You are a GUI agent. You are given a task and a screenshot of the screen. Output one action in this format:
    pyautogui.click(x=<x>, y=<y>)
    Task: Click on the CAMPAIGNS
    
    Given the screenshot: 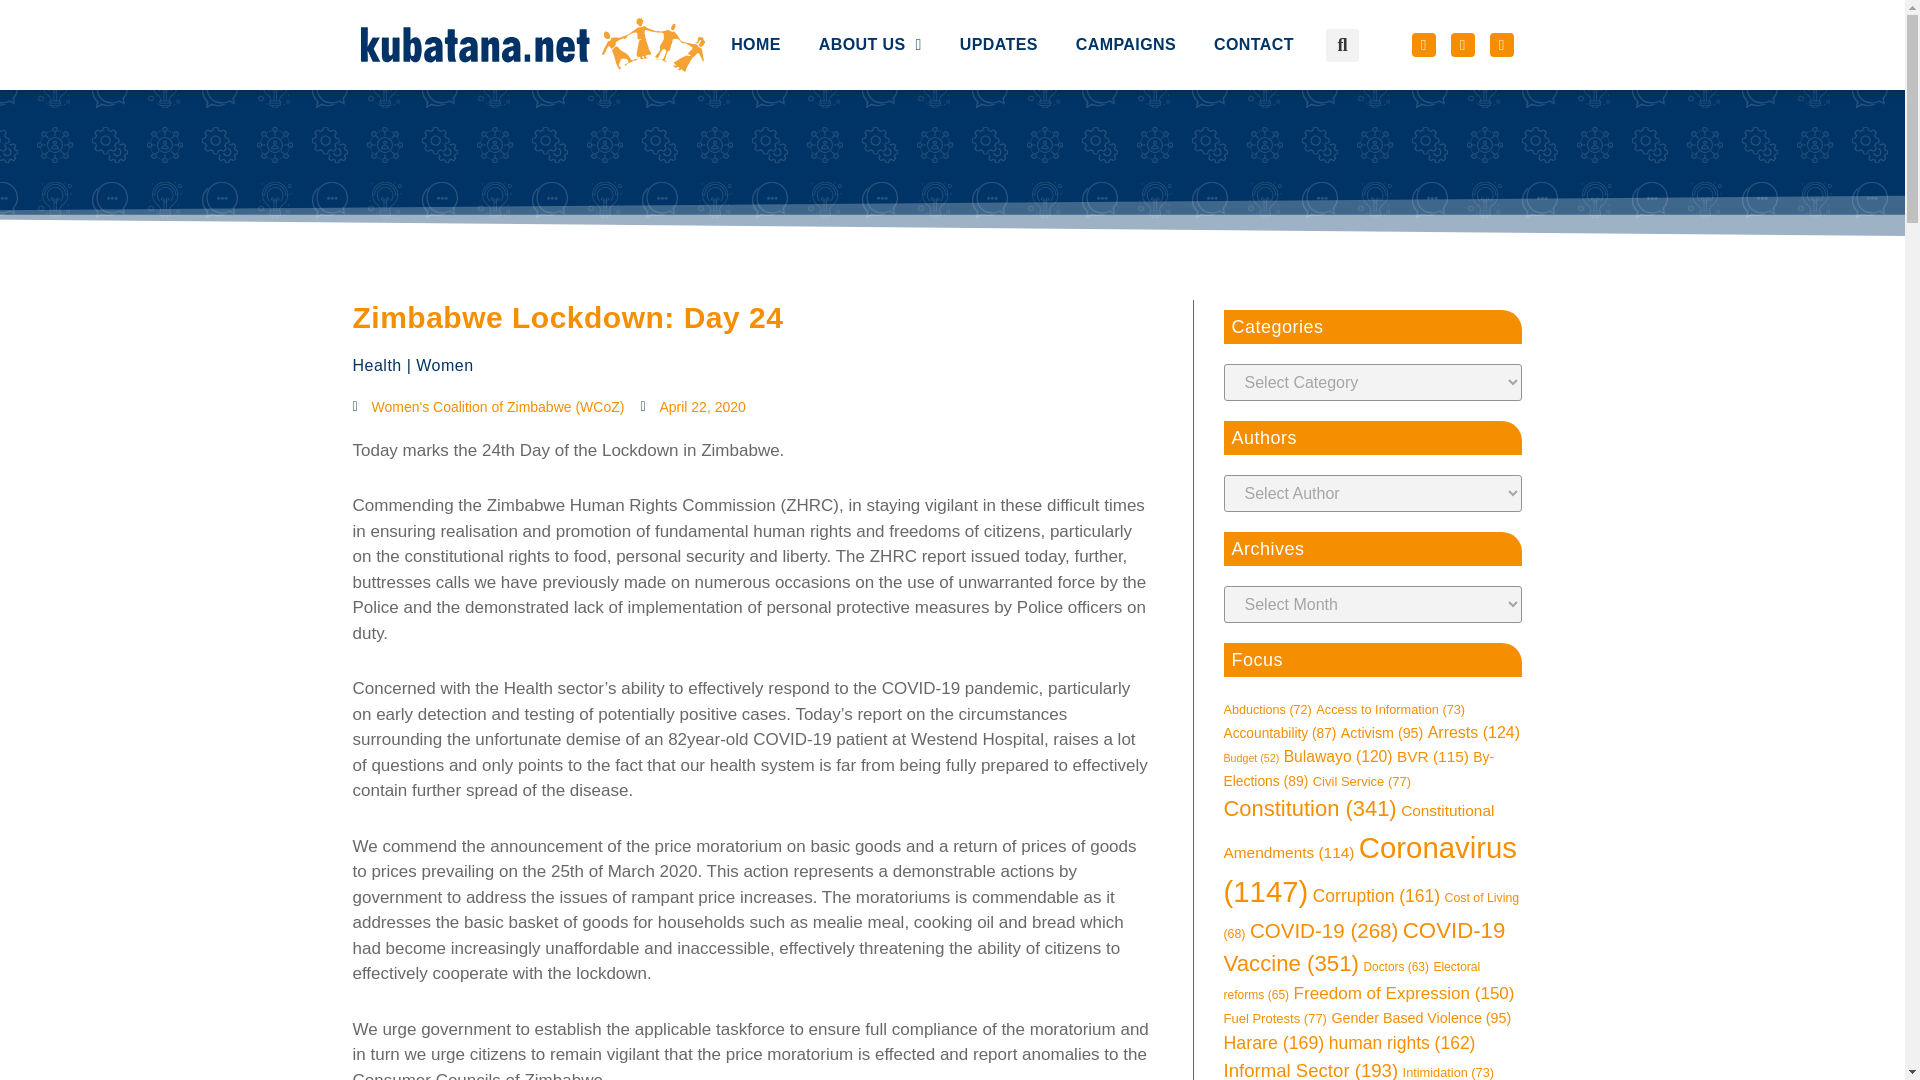 What is the action you would take?
    pyautogui.click(x=1126, y=4)
    